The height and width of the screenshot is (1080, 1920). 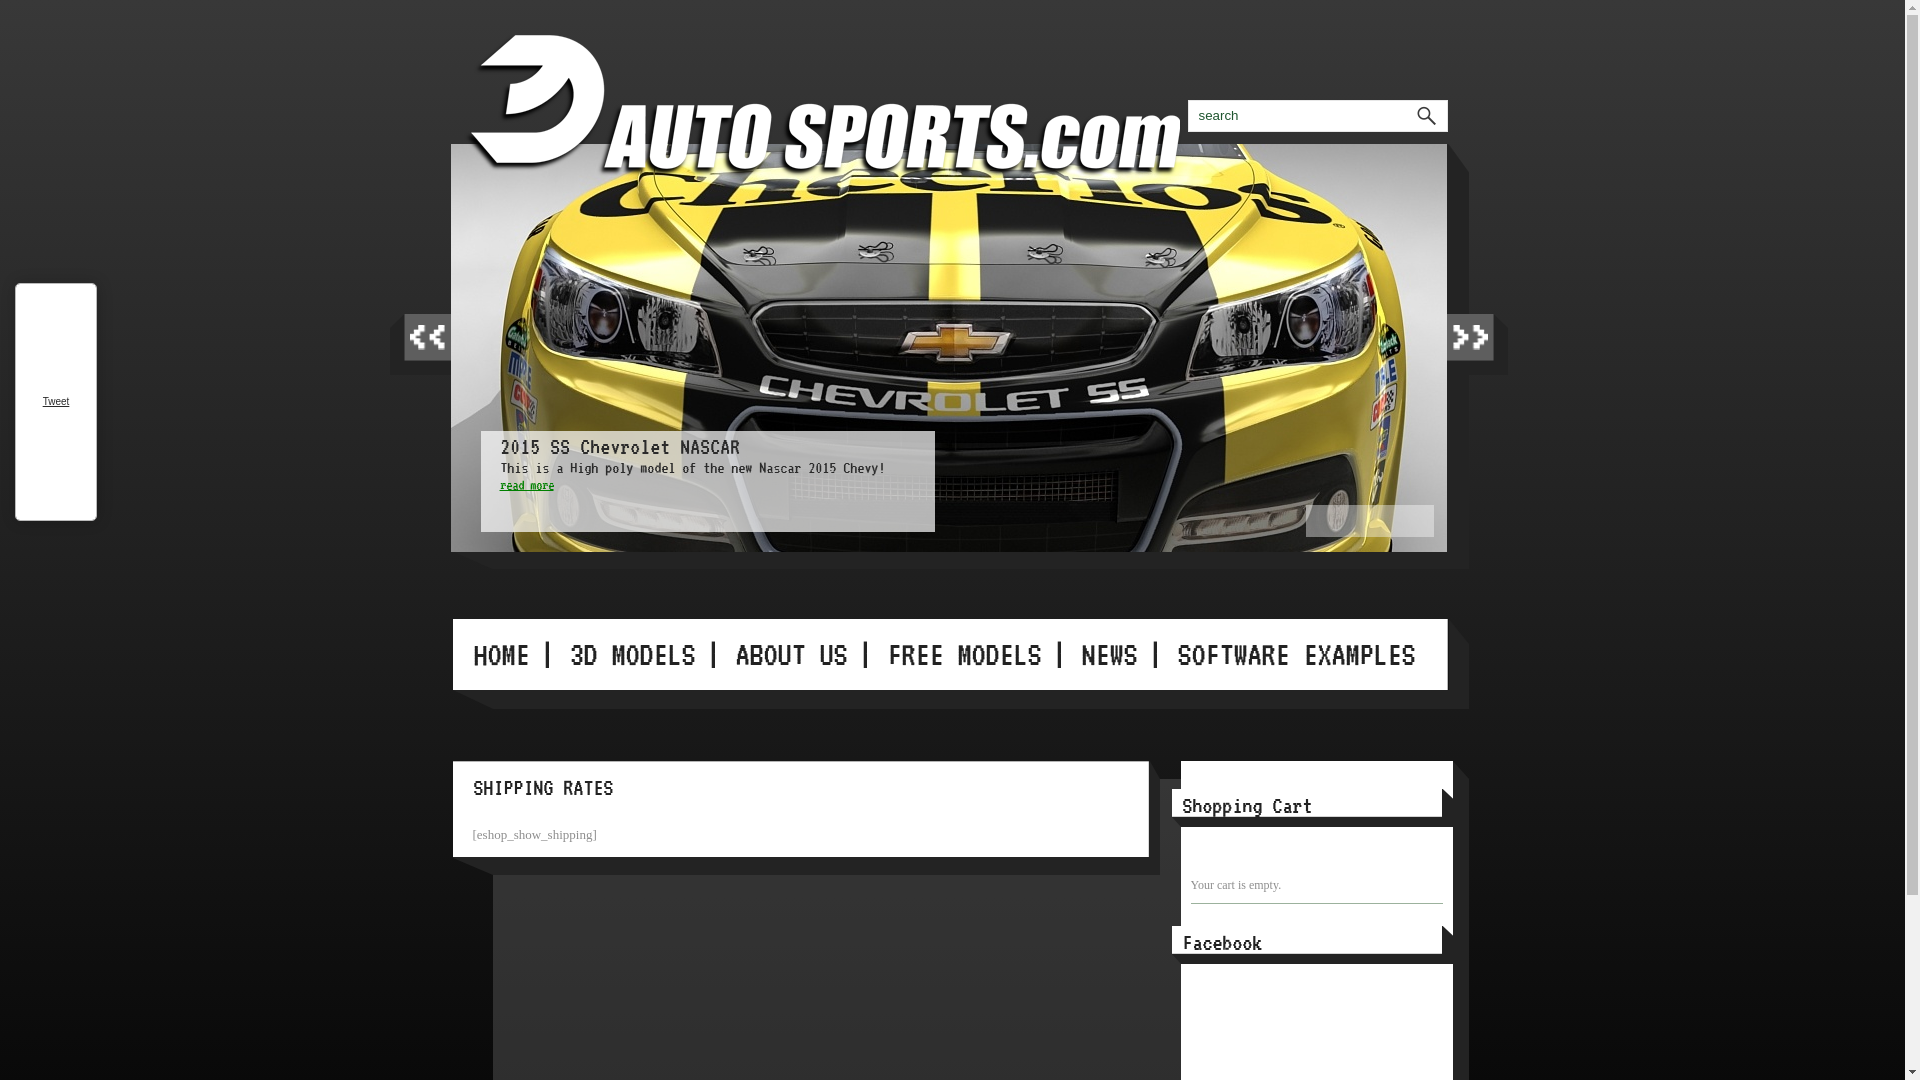 What do you see at coordinates (1368, 520) in the screenshot?
I see `3` at bounding box center [1368, 520].